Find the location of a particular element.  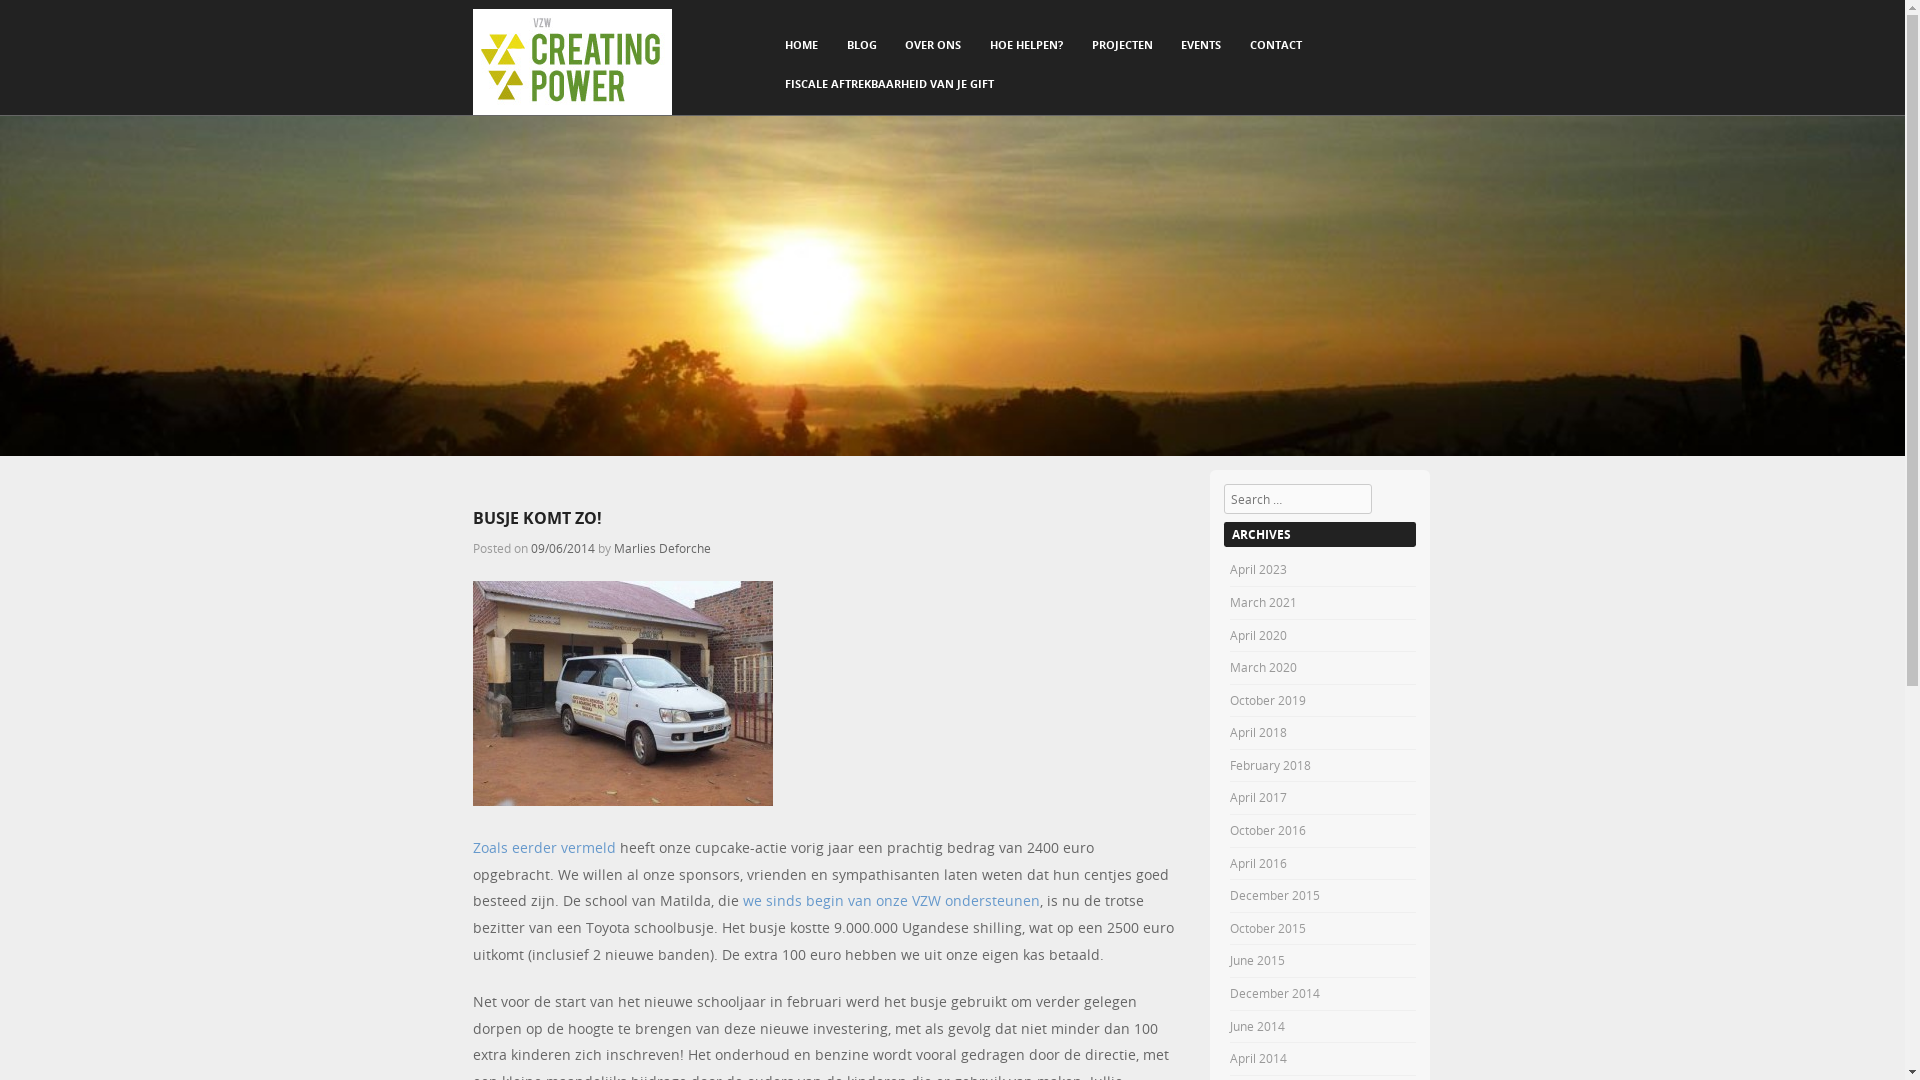

FISCALE AFTREKBAARHEID VAN JE GIFT is located at coordinates (889, 84).